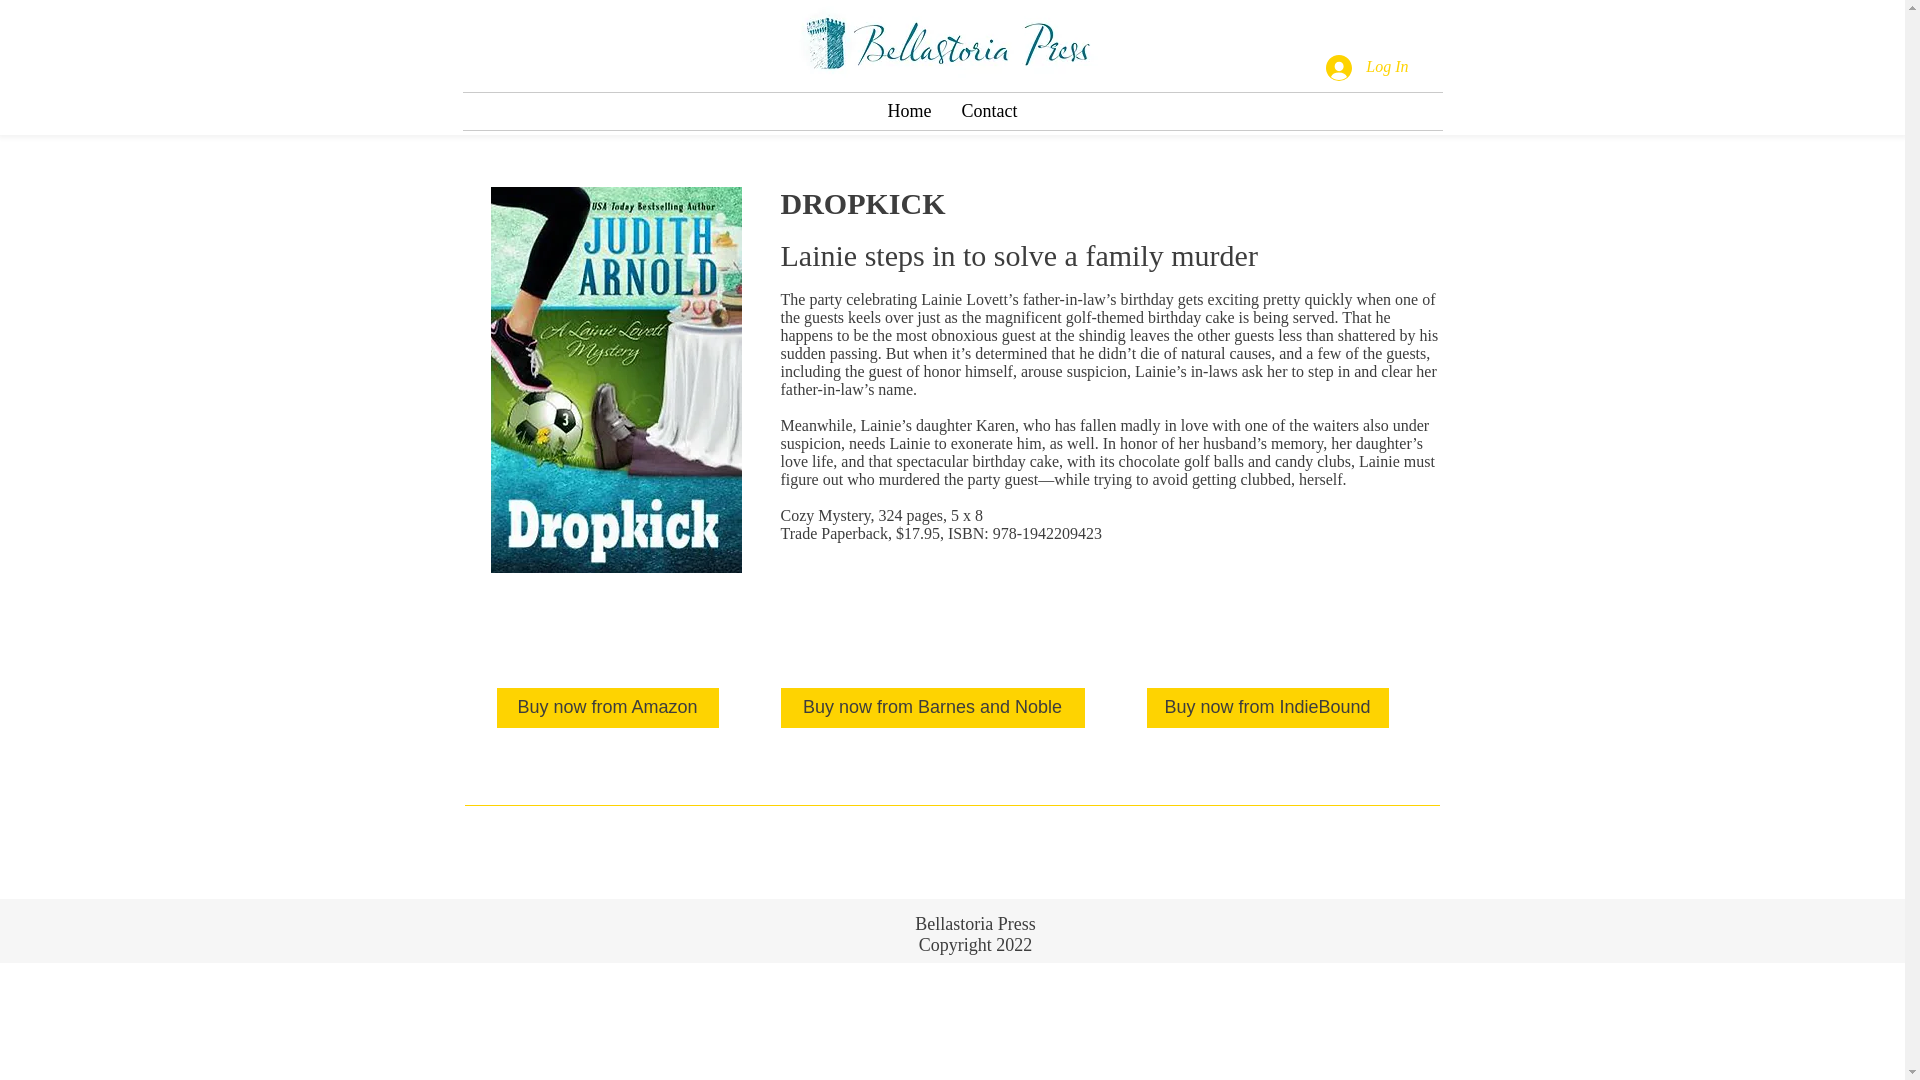 This screenshot has height=1080, width=1920. Describe the element at coordinates (606, 707) in the screenshot. I see `Buy now from Amazon` at that location.